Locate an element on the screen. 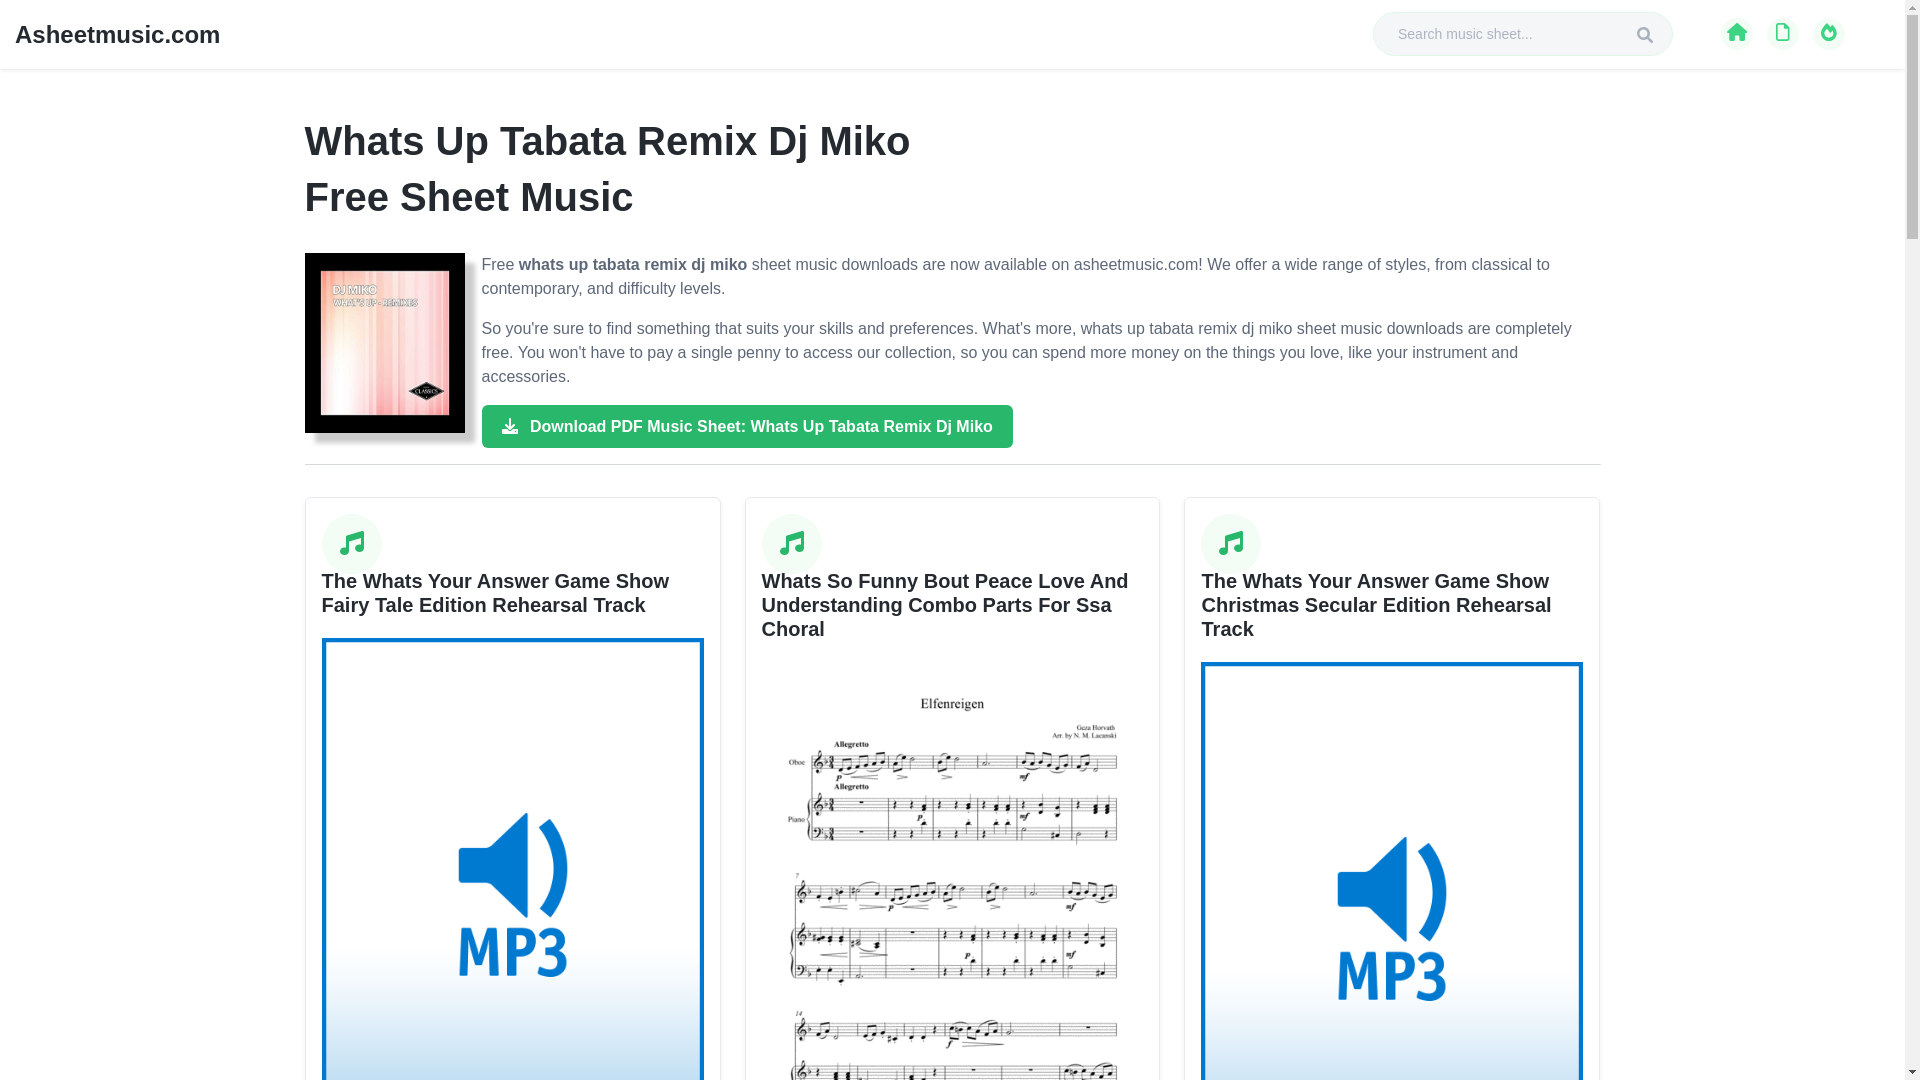 The width and height of the screenshot is (1920, 1080). Download Whats Up Tabata Remix Dj Miko is located at coordinates (747, 426).